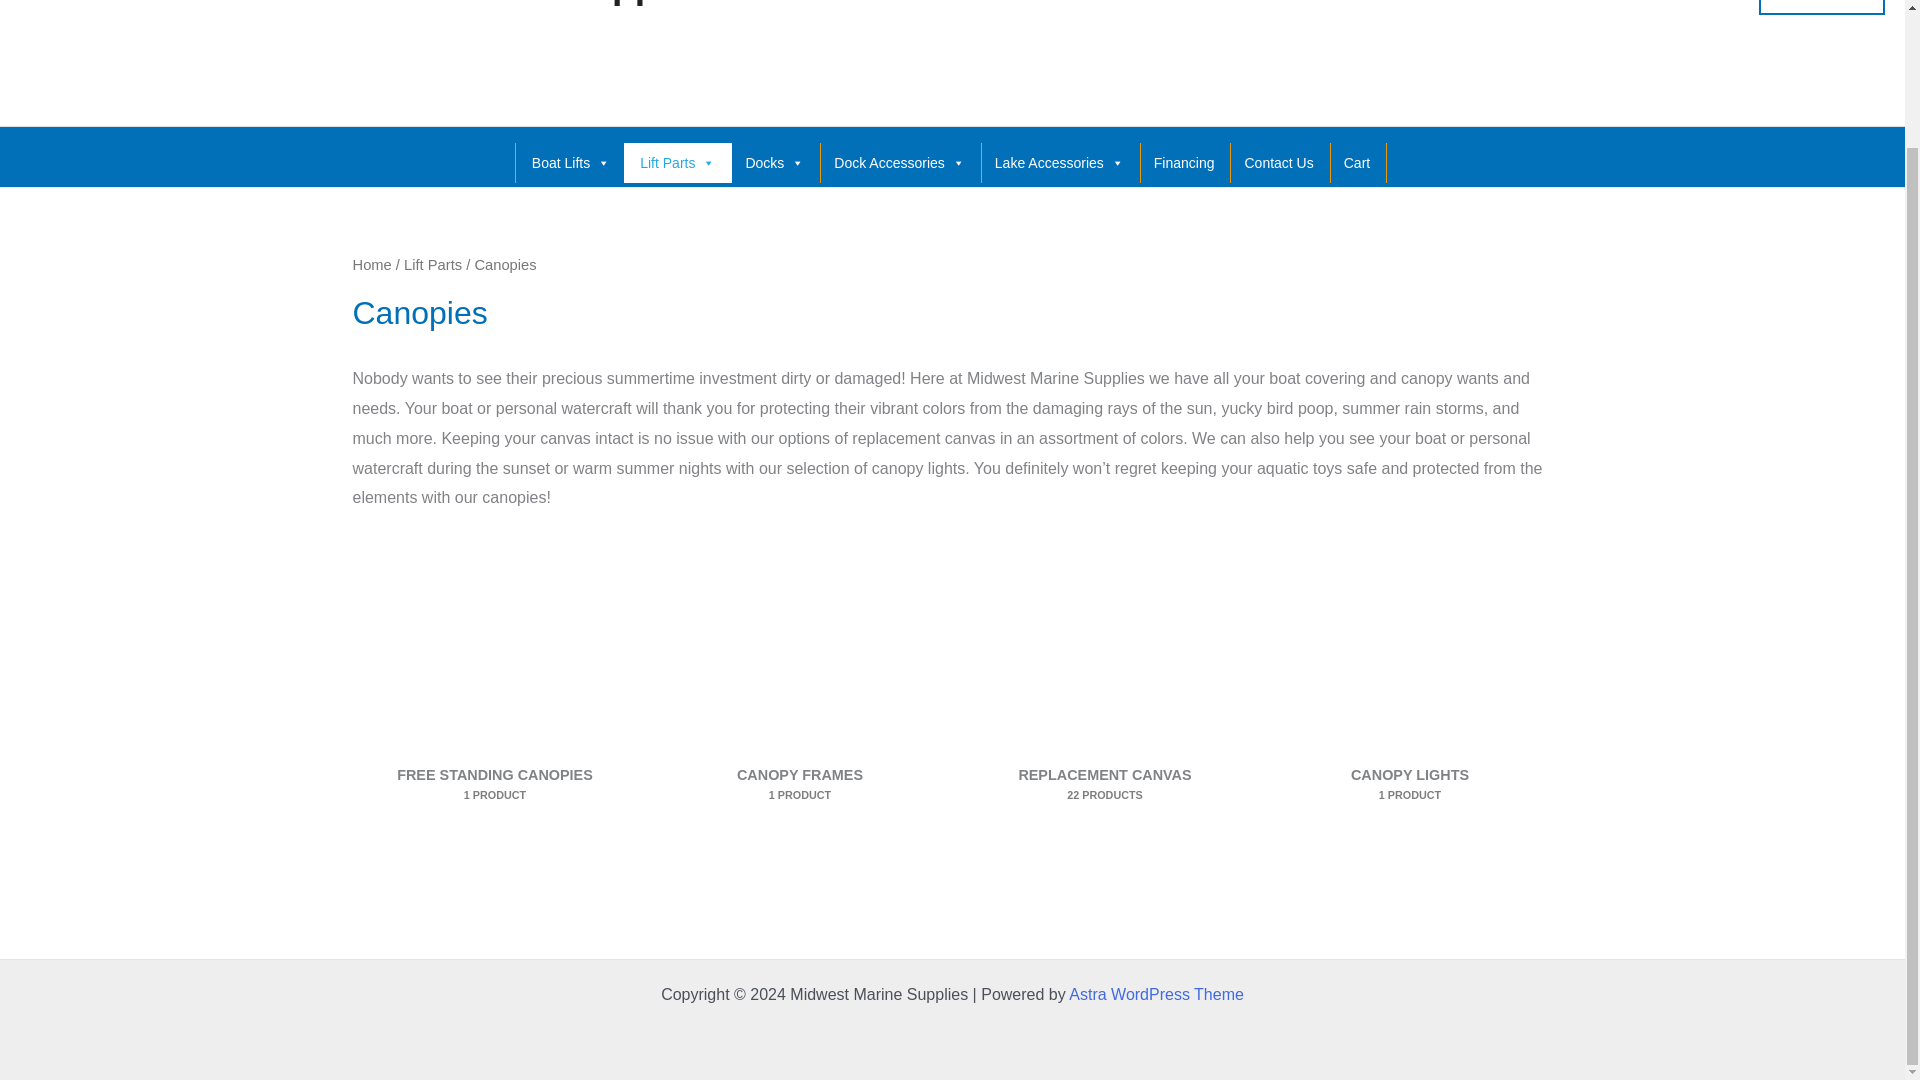  Describe the element at coordinates (570, 162) in the screenshot. I see `Boat Lifts` at that location.